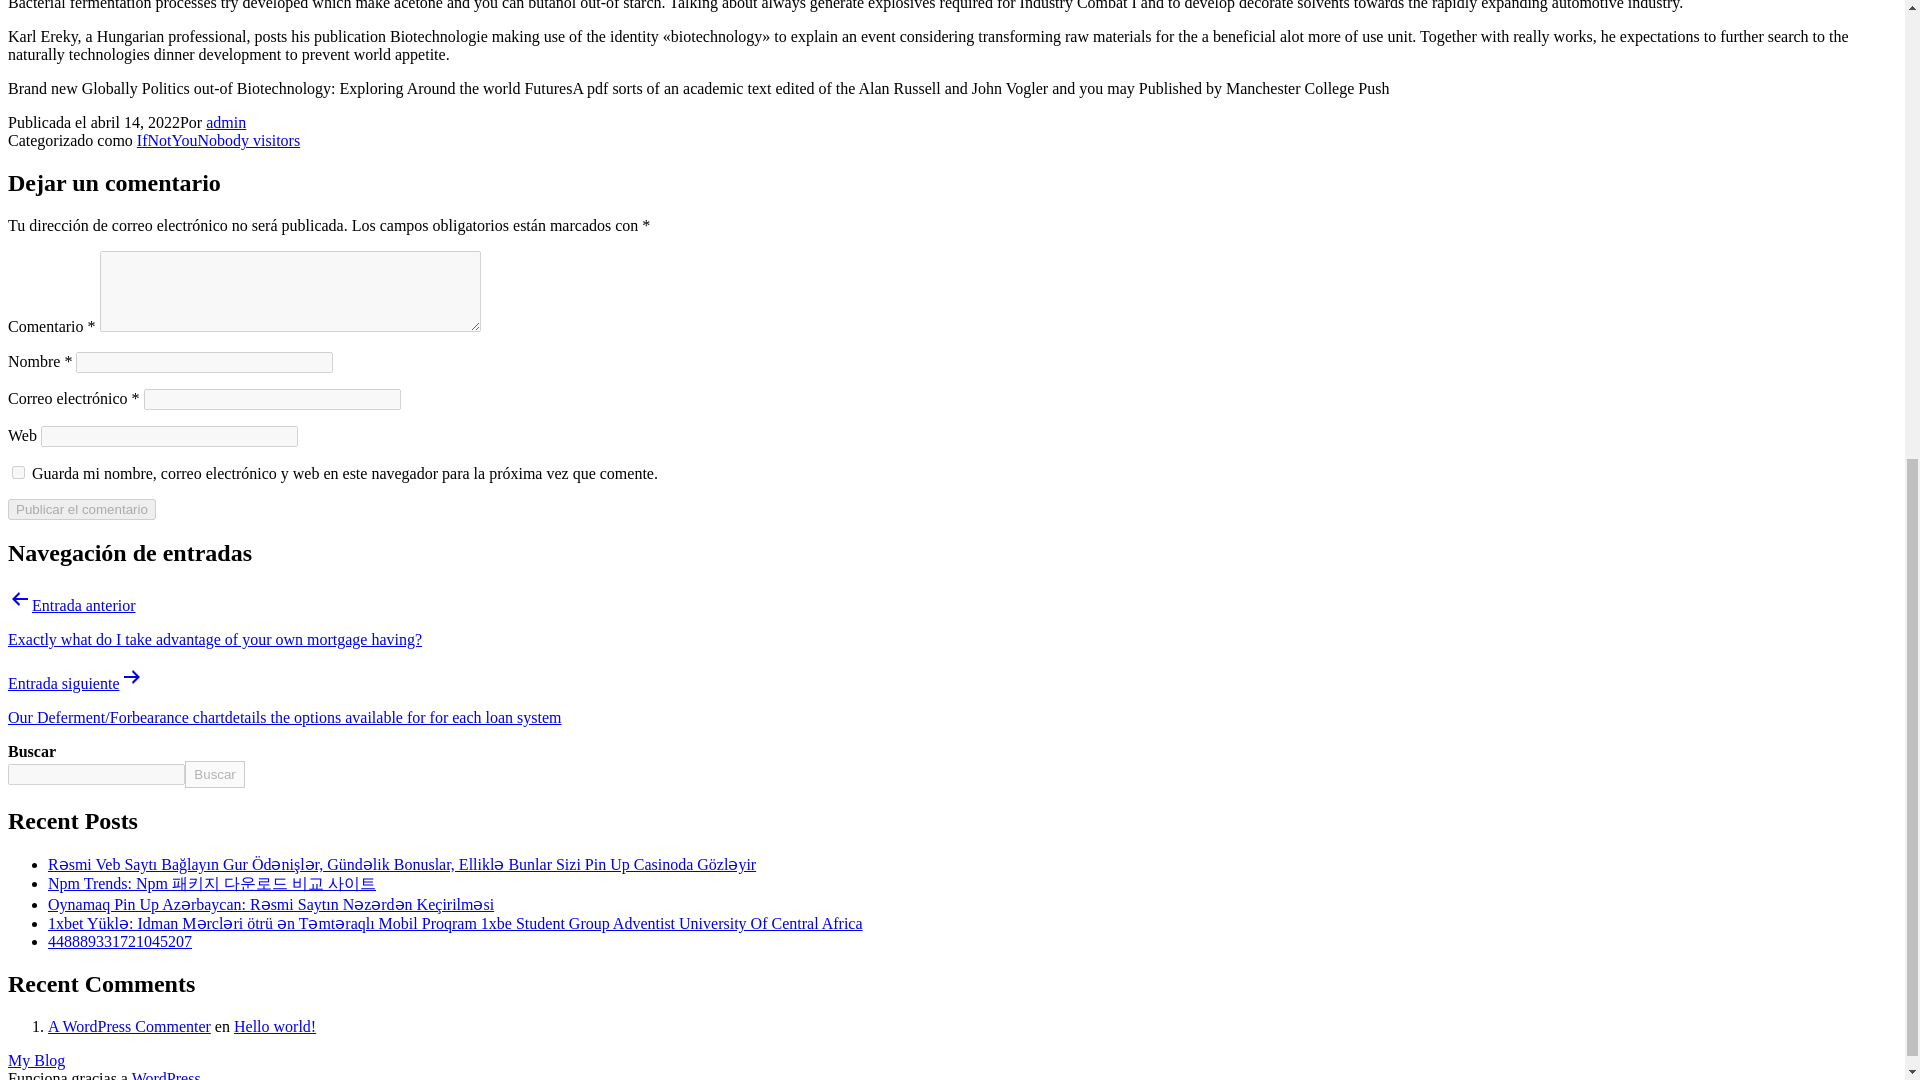 This screenshot has height=1080, width=1920. Describe the element at coordinates (130, 1026) in the screenshot. I see `A WordPress Commenter` at that location.